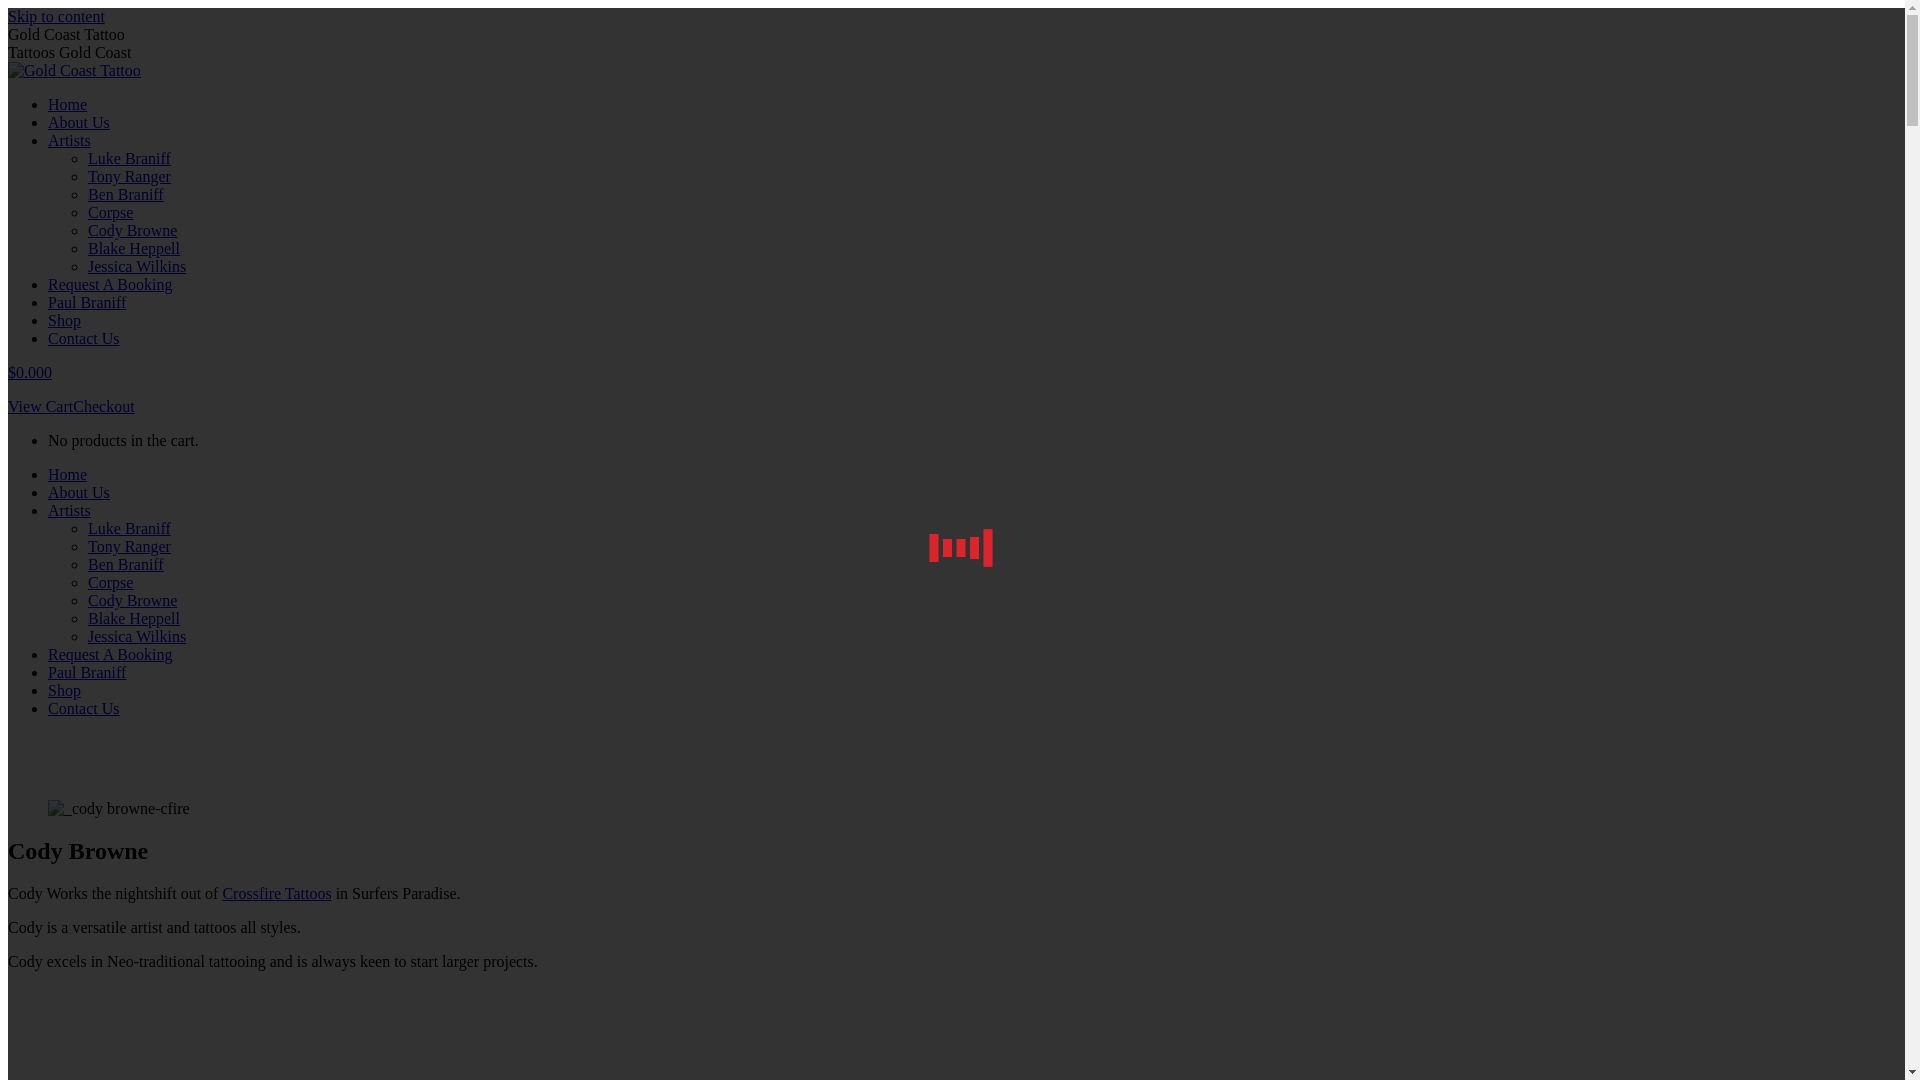 The width and height of the screenshot is (1920, 1080). I want to click on About Us, so click(79, 492).